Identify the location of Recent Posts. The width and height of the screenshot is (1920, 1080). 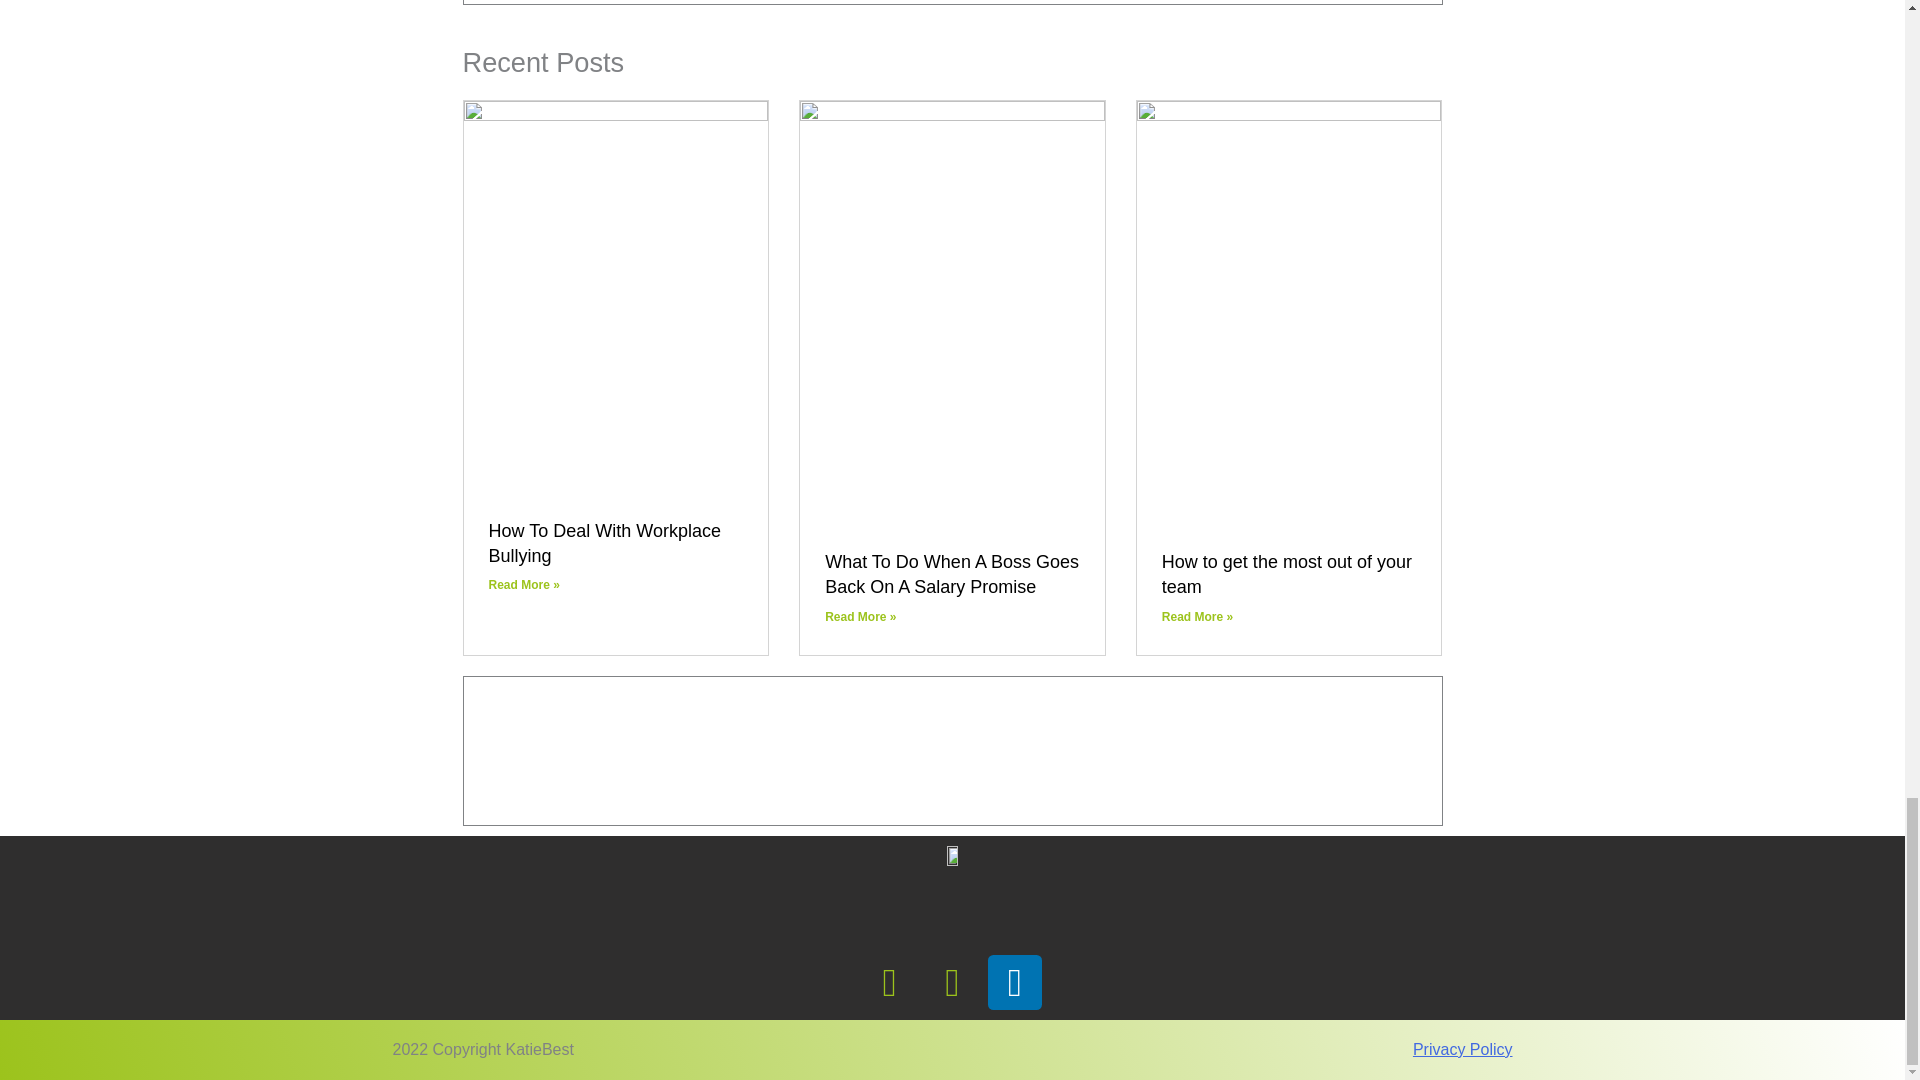
(543, 62).